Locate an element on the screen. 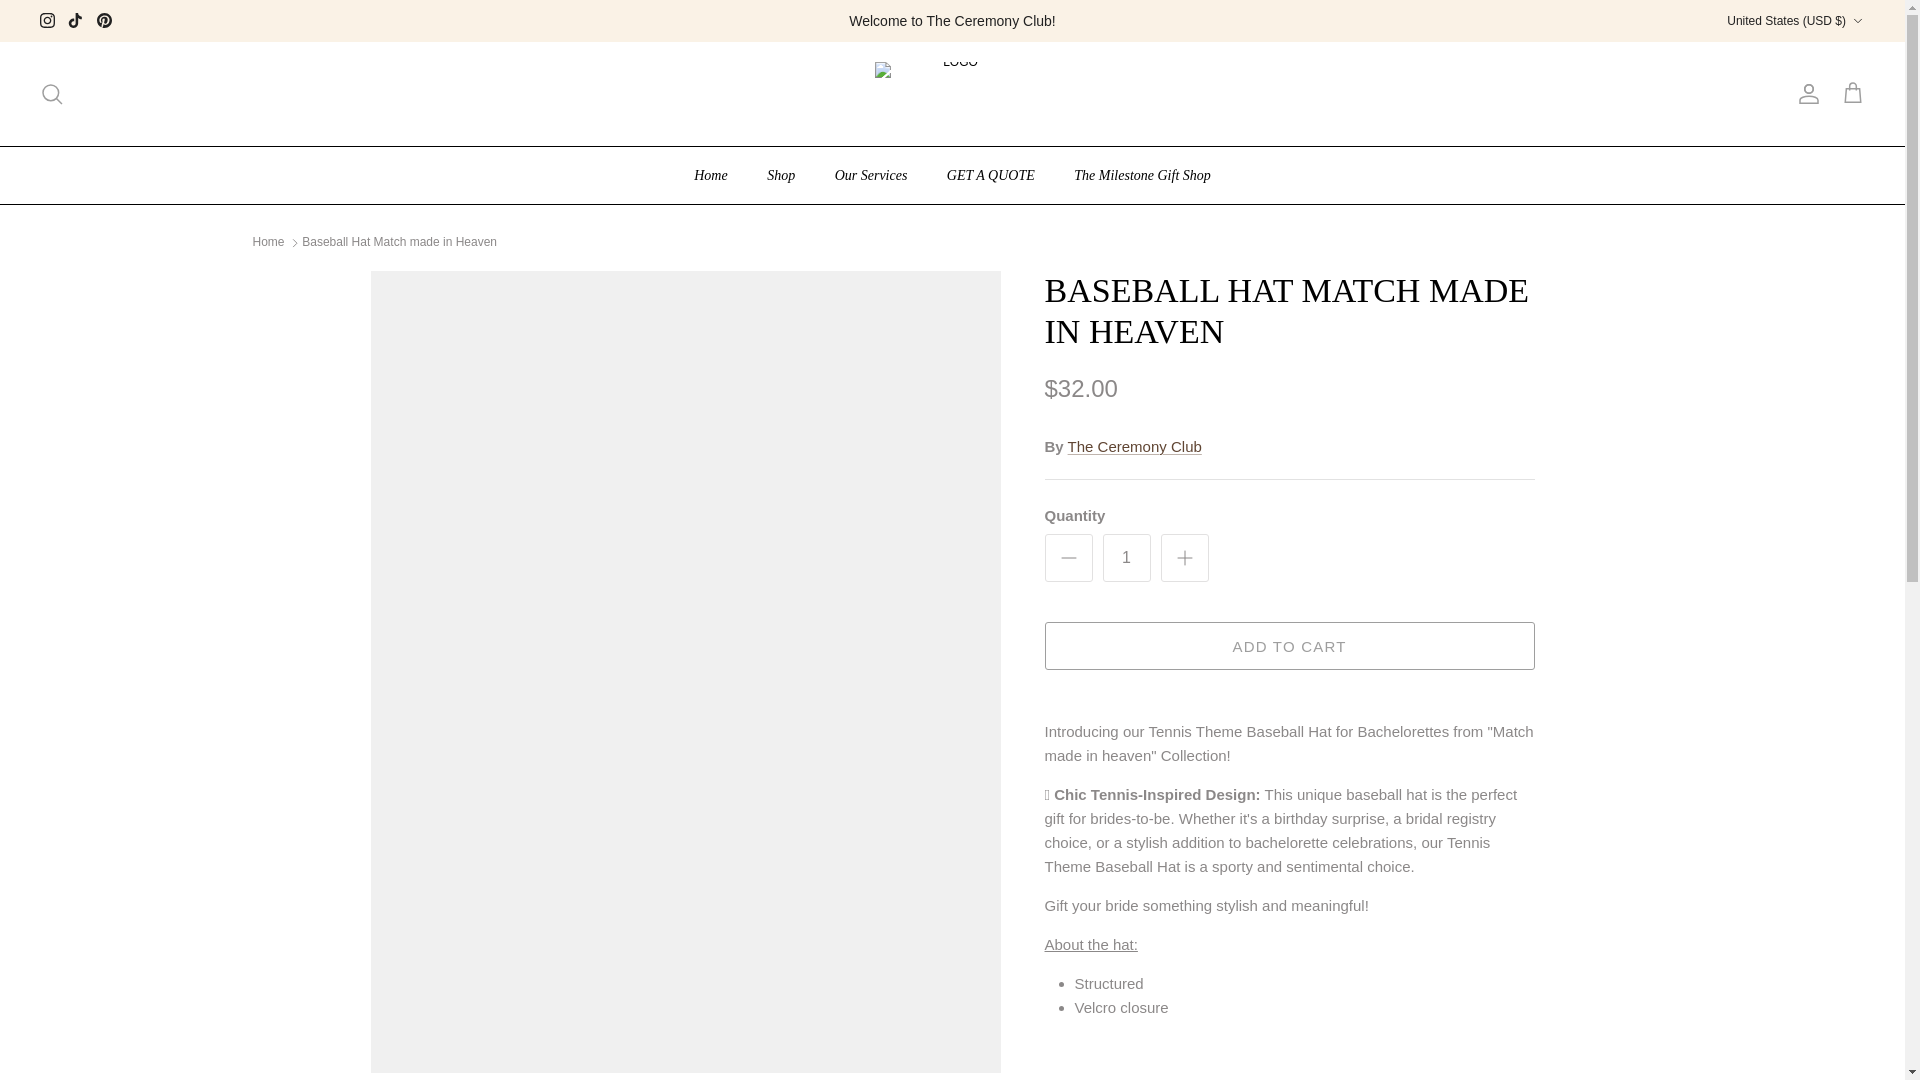  1 is located at coordinates (1126, 558).